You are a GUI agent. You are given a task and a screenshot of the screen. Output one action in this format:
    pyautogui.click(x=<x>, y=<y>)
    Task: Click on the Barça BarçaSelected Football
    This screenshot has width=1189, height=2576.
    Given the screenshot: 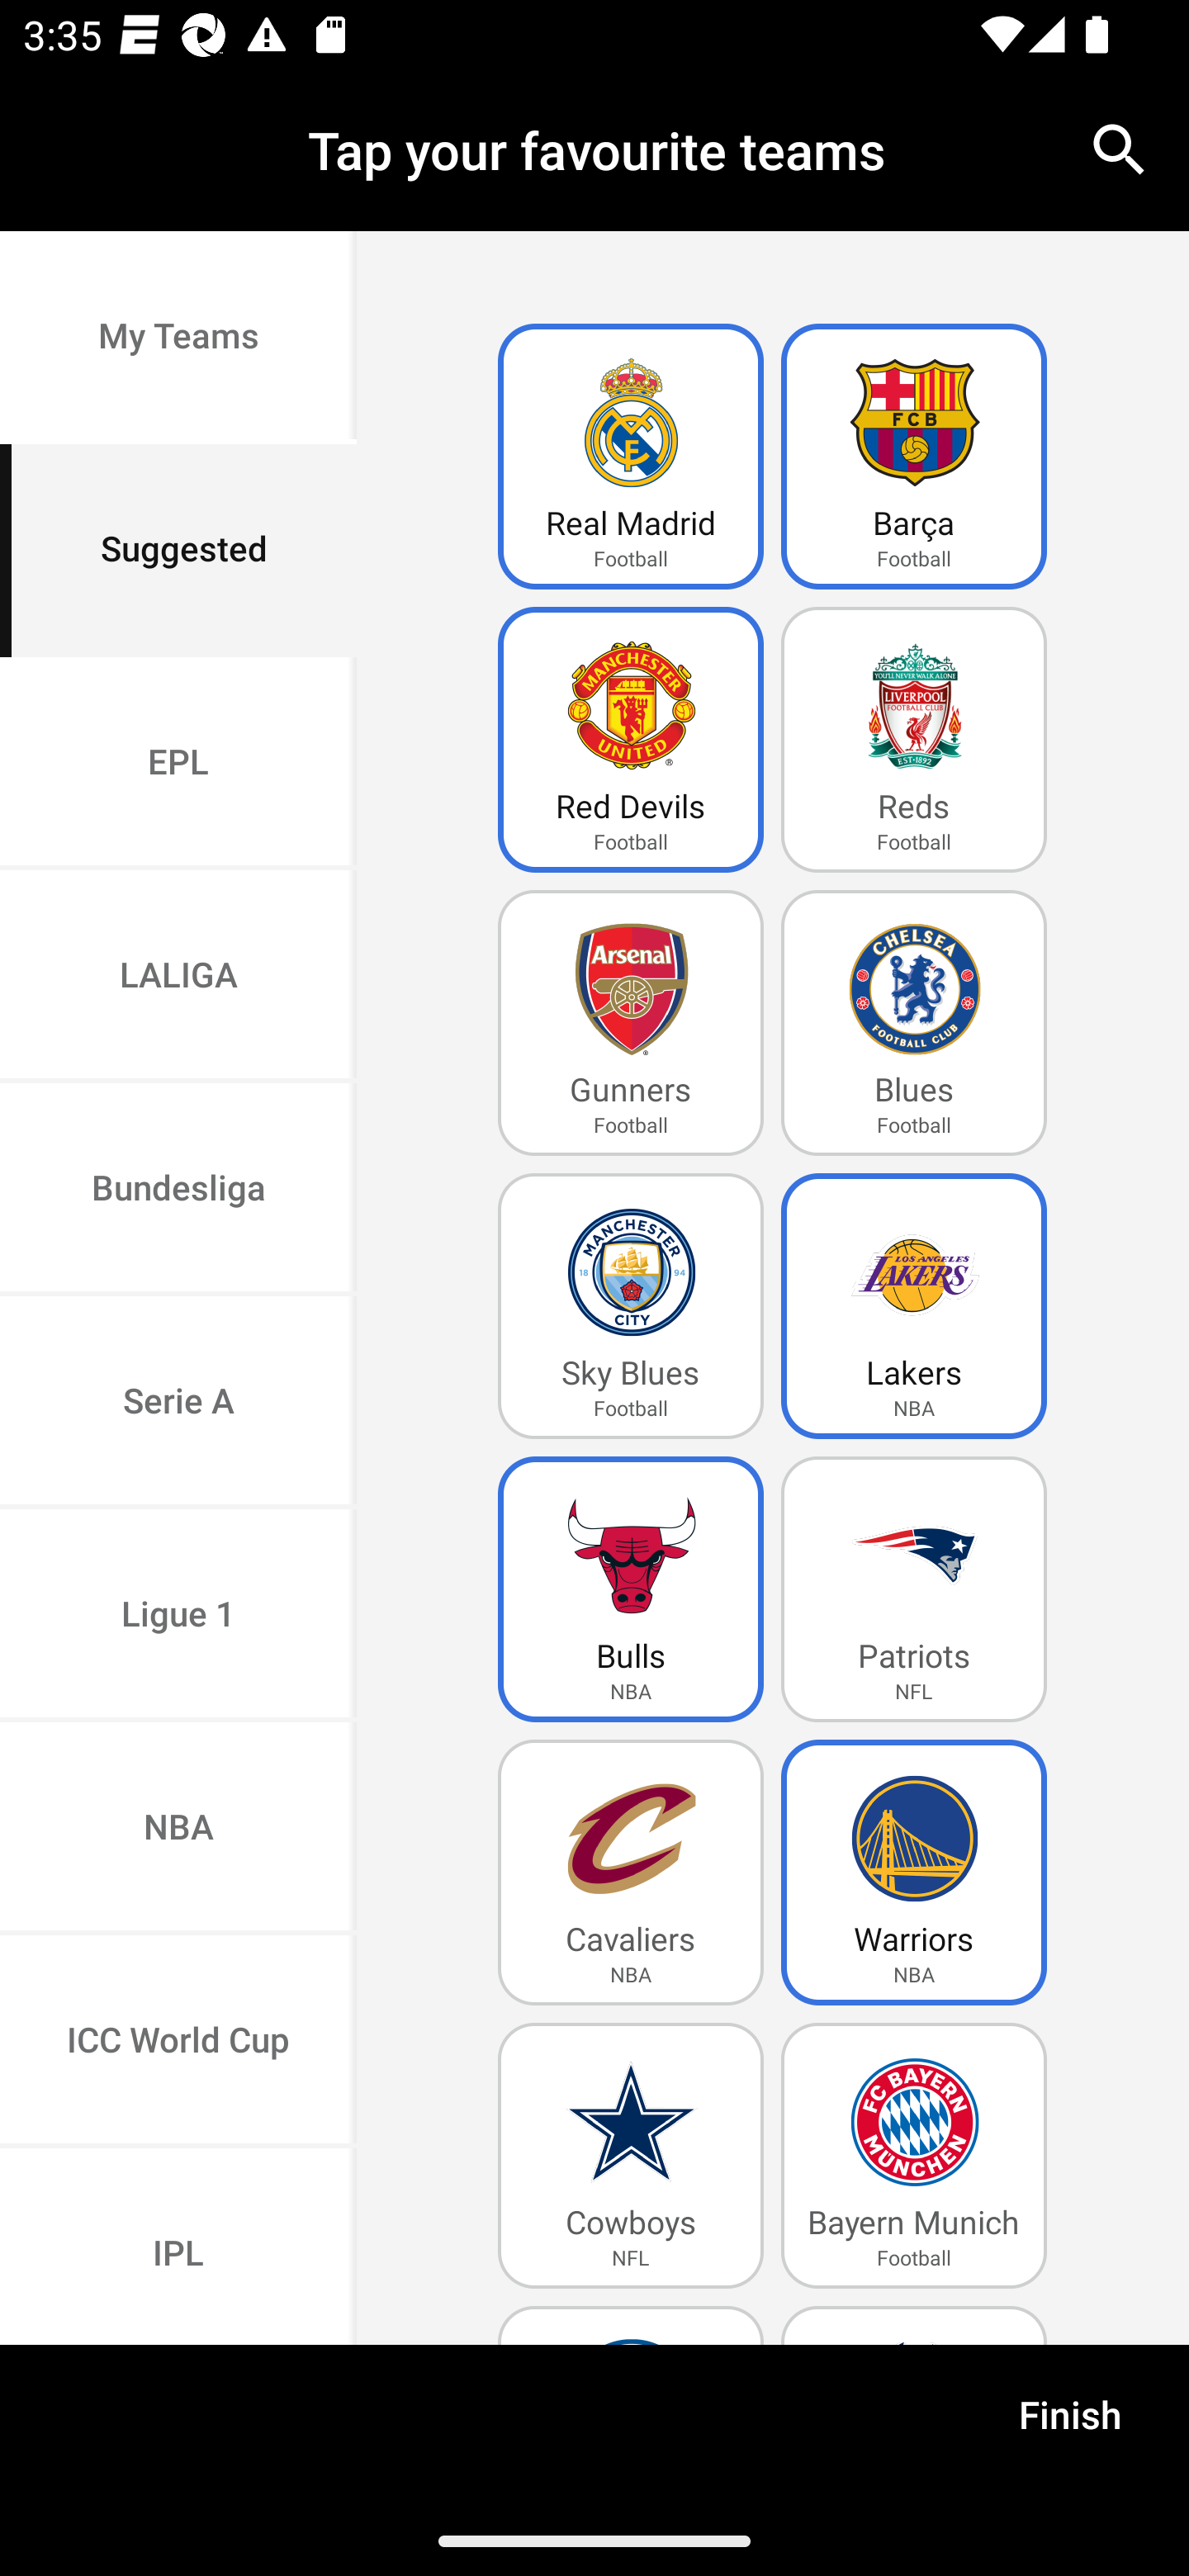 What is the action you would take?
    pyautogui.click(x=914, y=457)
    